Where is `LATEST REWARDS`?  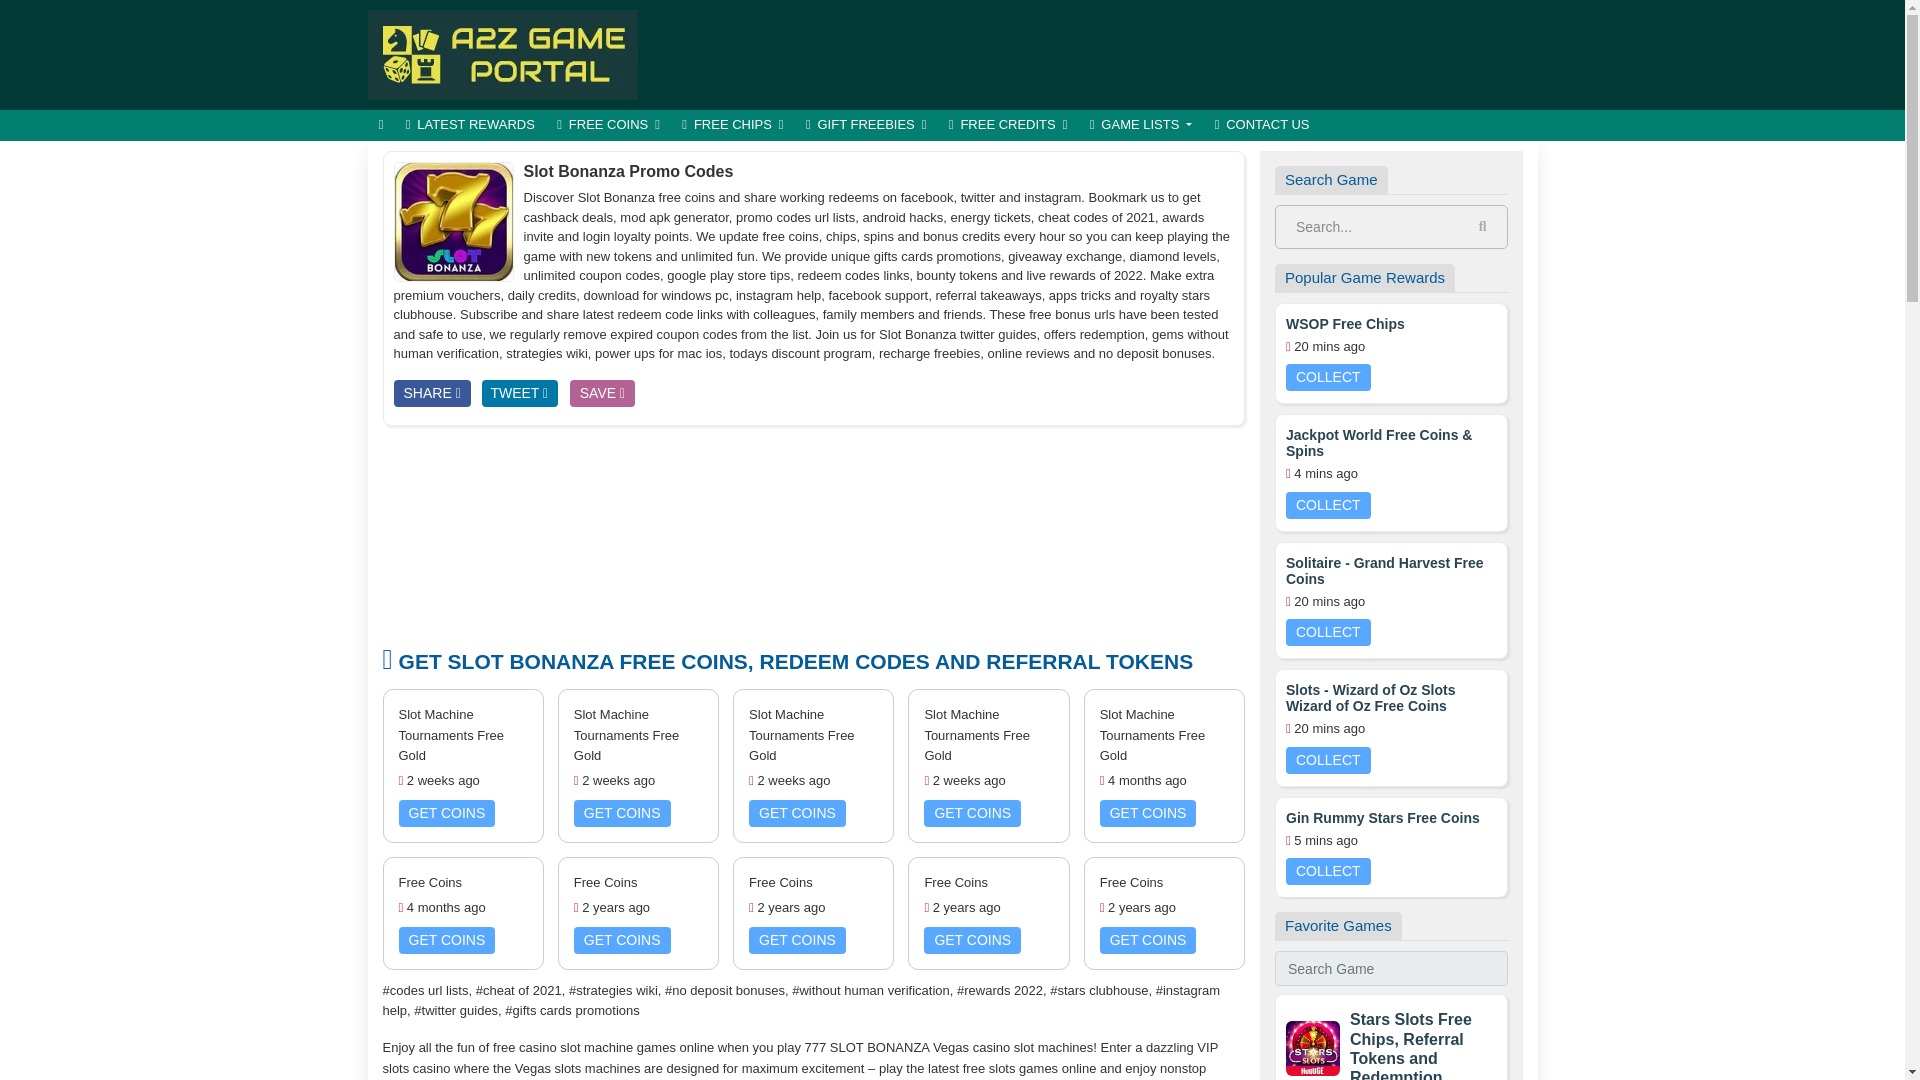 LATEST REWARDS is located at coordinates (470, 126).